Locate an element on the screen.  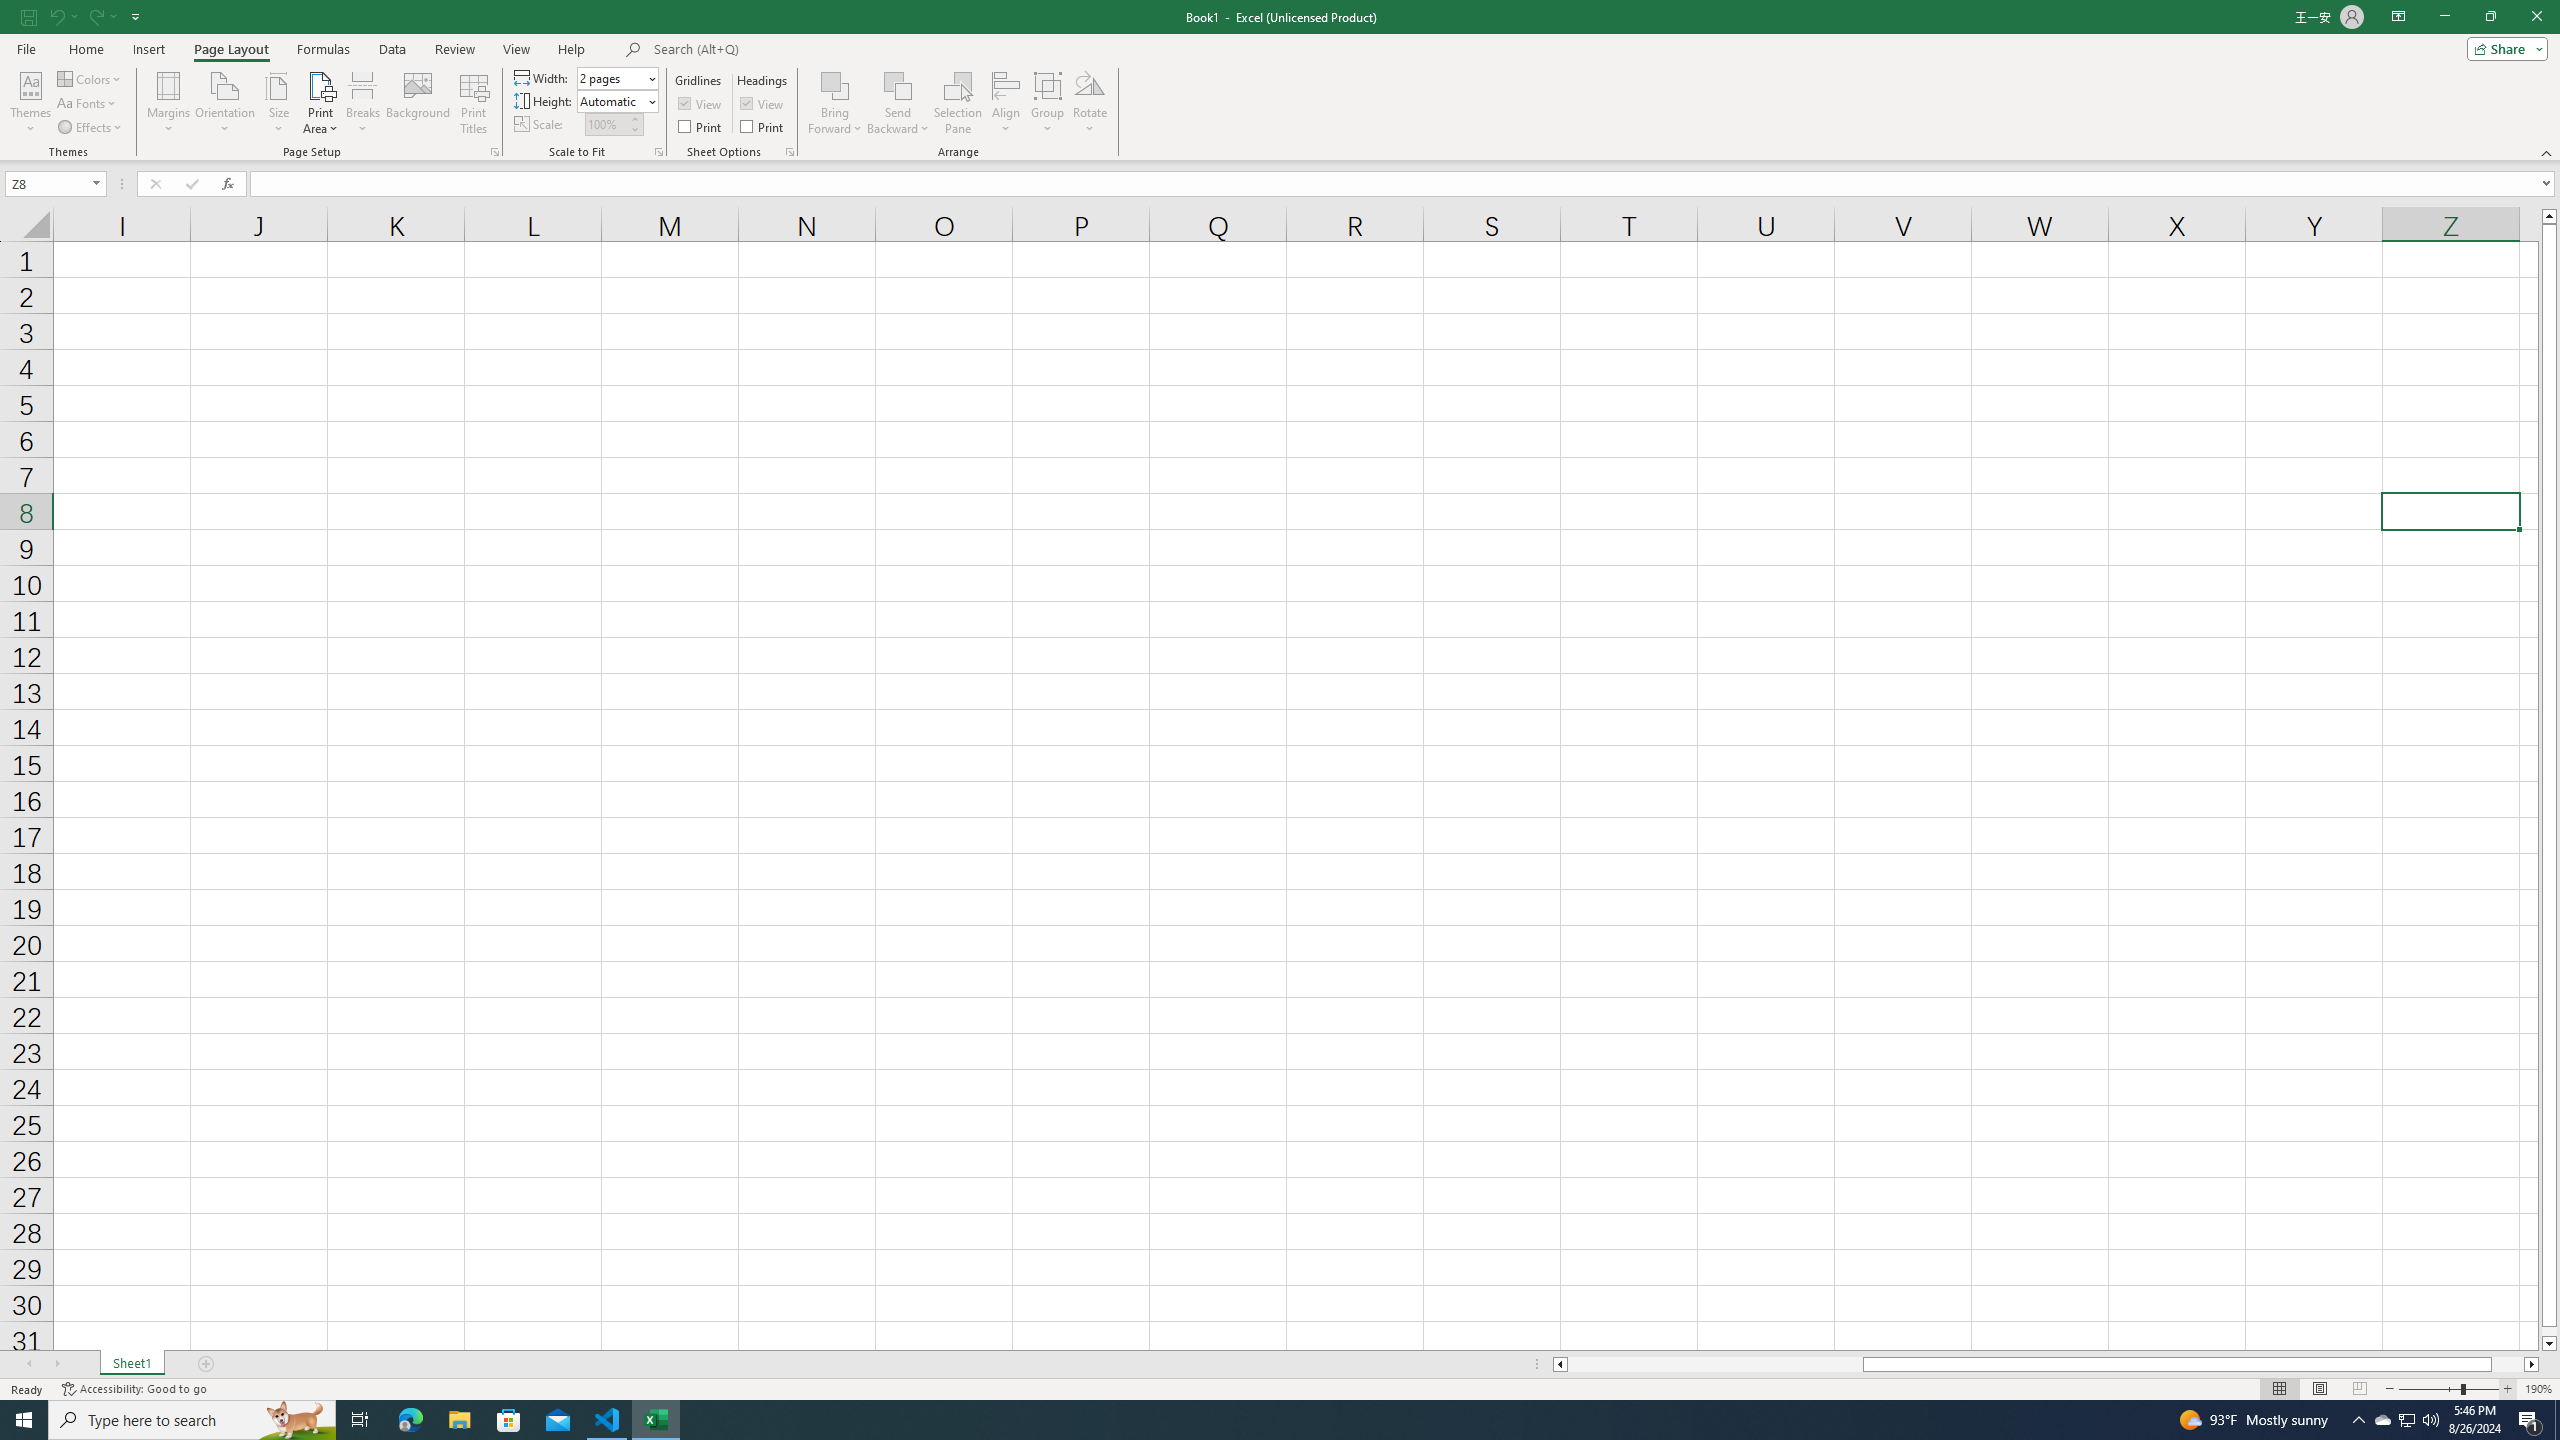
Microsoft search is located at coordinates (792, 50).